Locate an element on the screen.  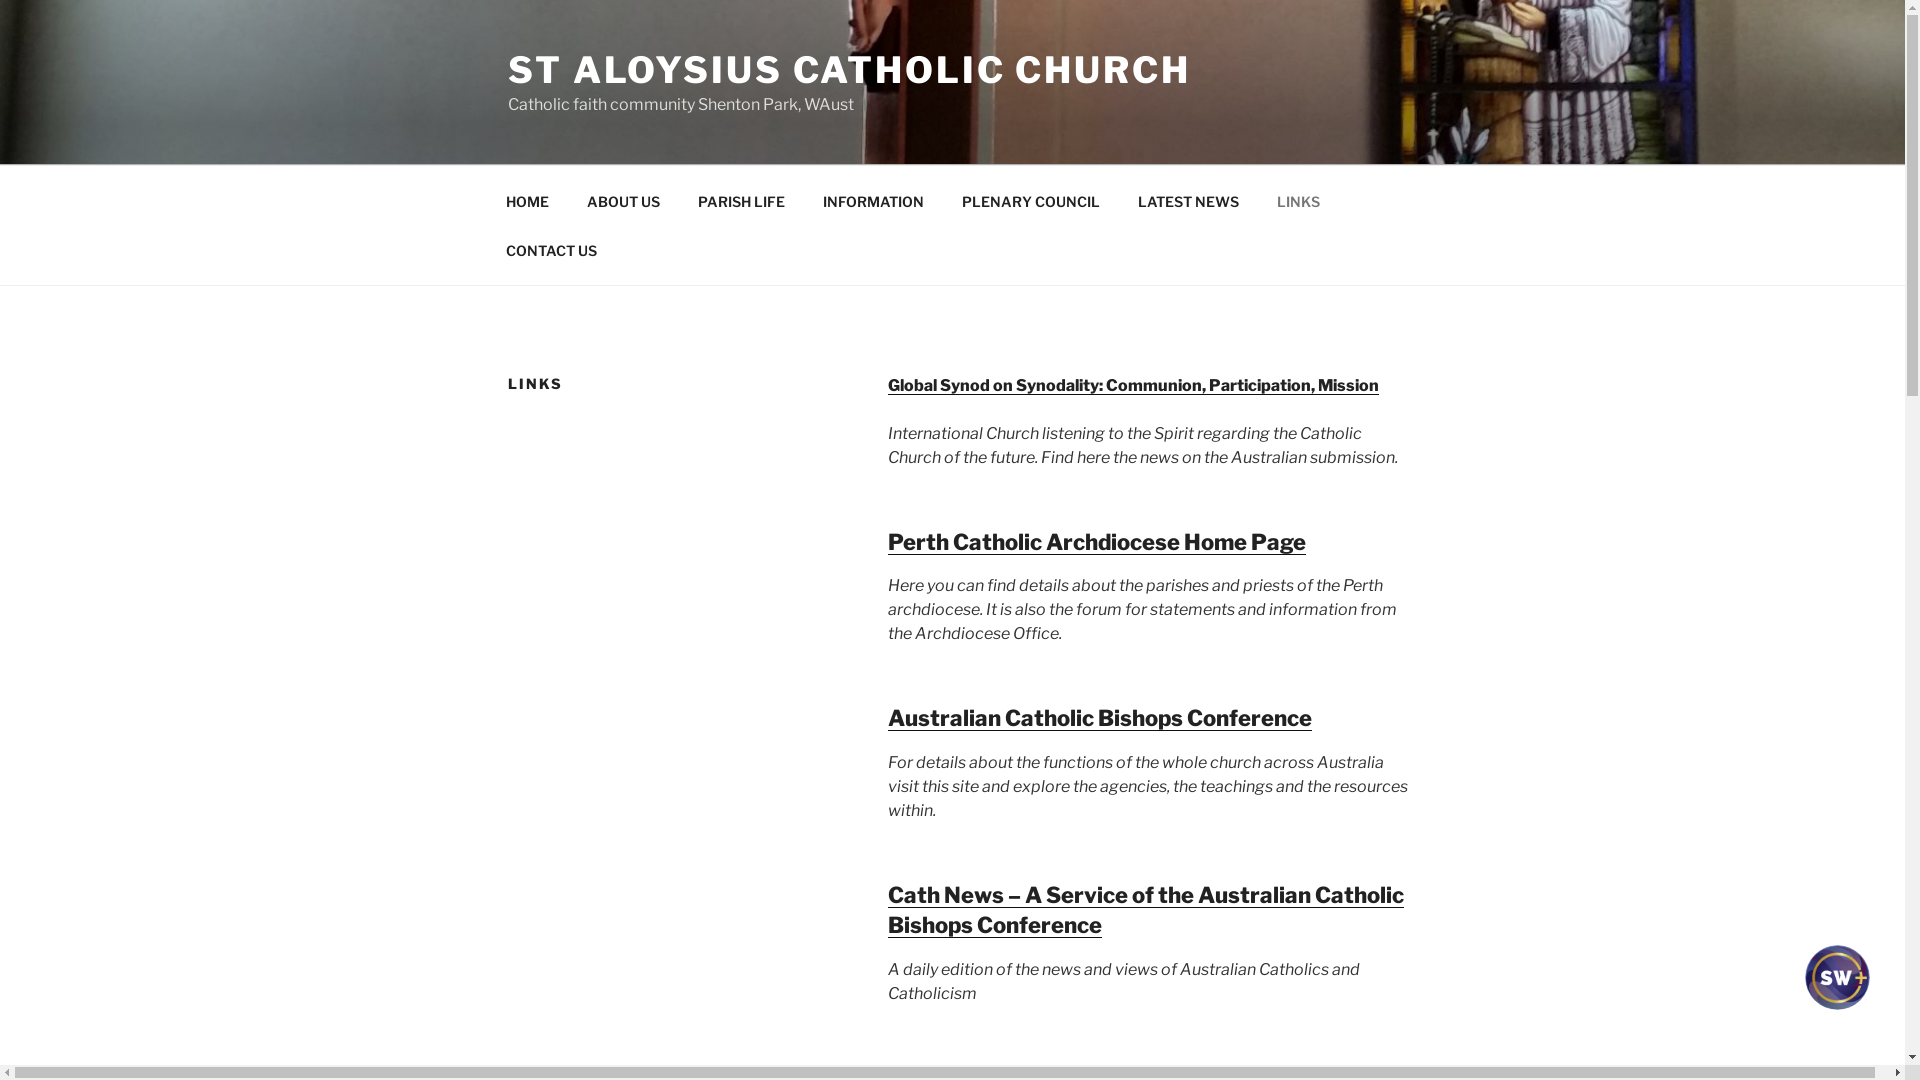
HOME is located at coordinates (527, 200).